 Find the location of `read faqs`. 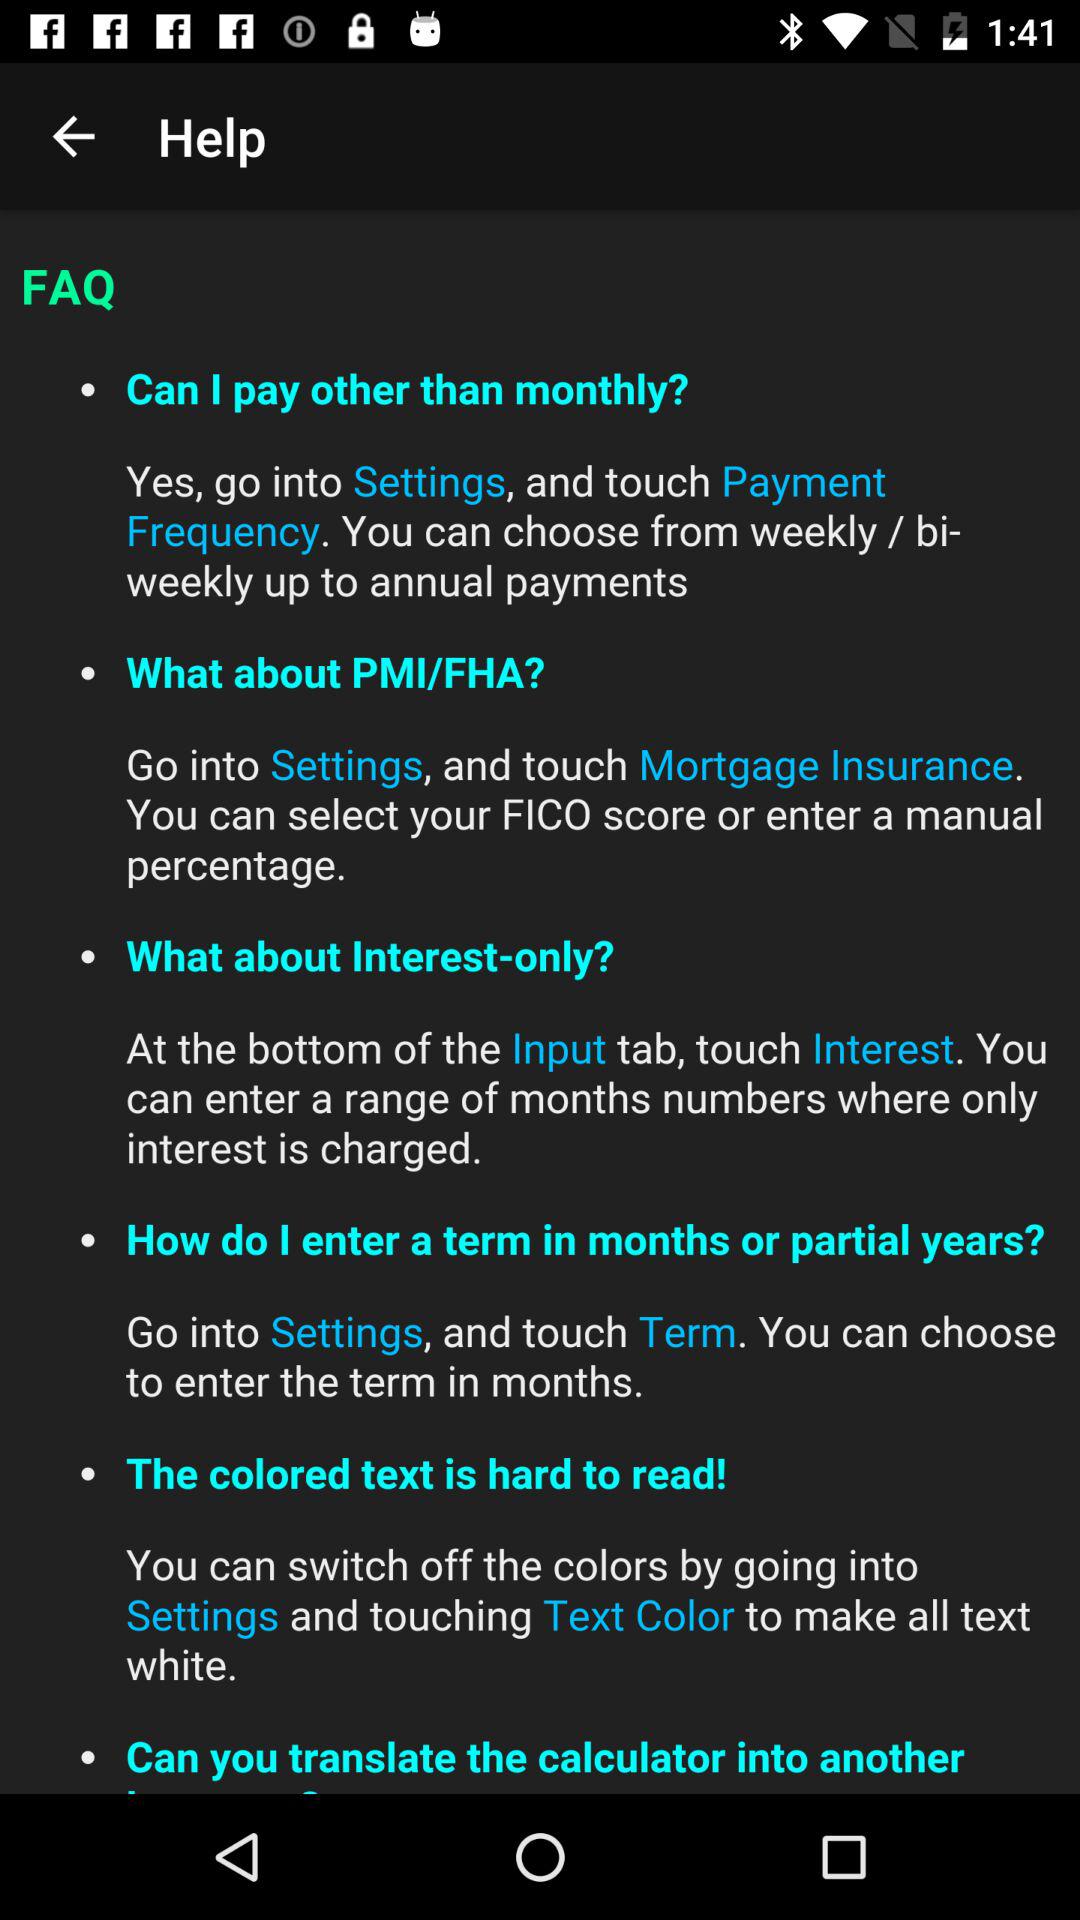

read faqs is located at coordinates (540, 1002).